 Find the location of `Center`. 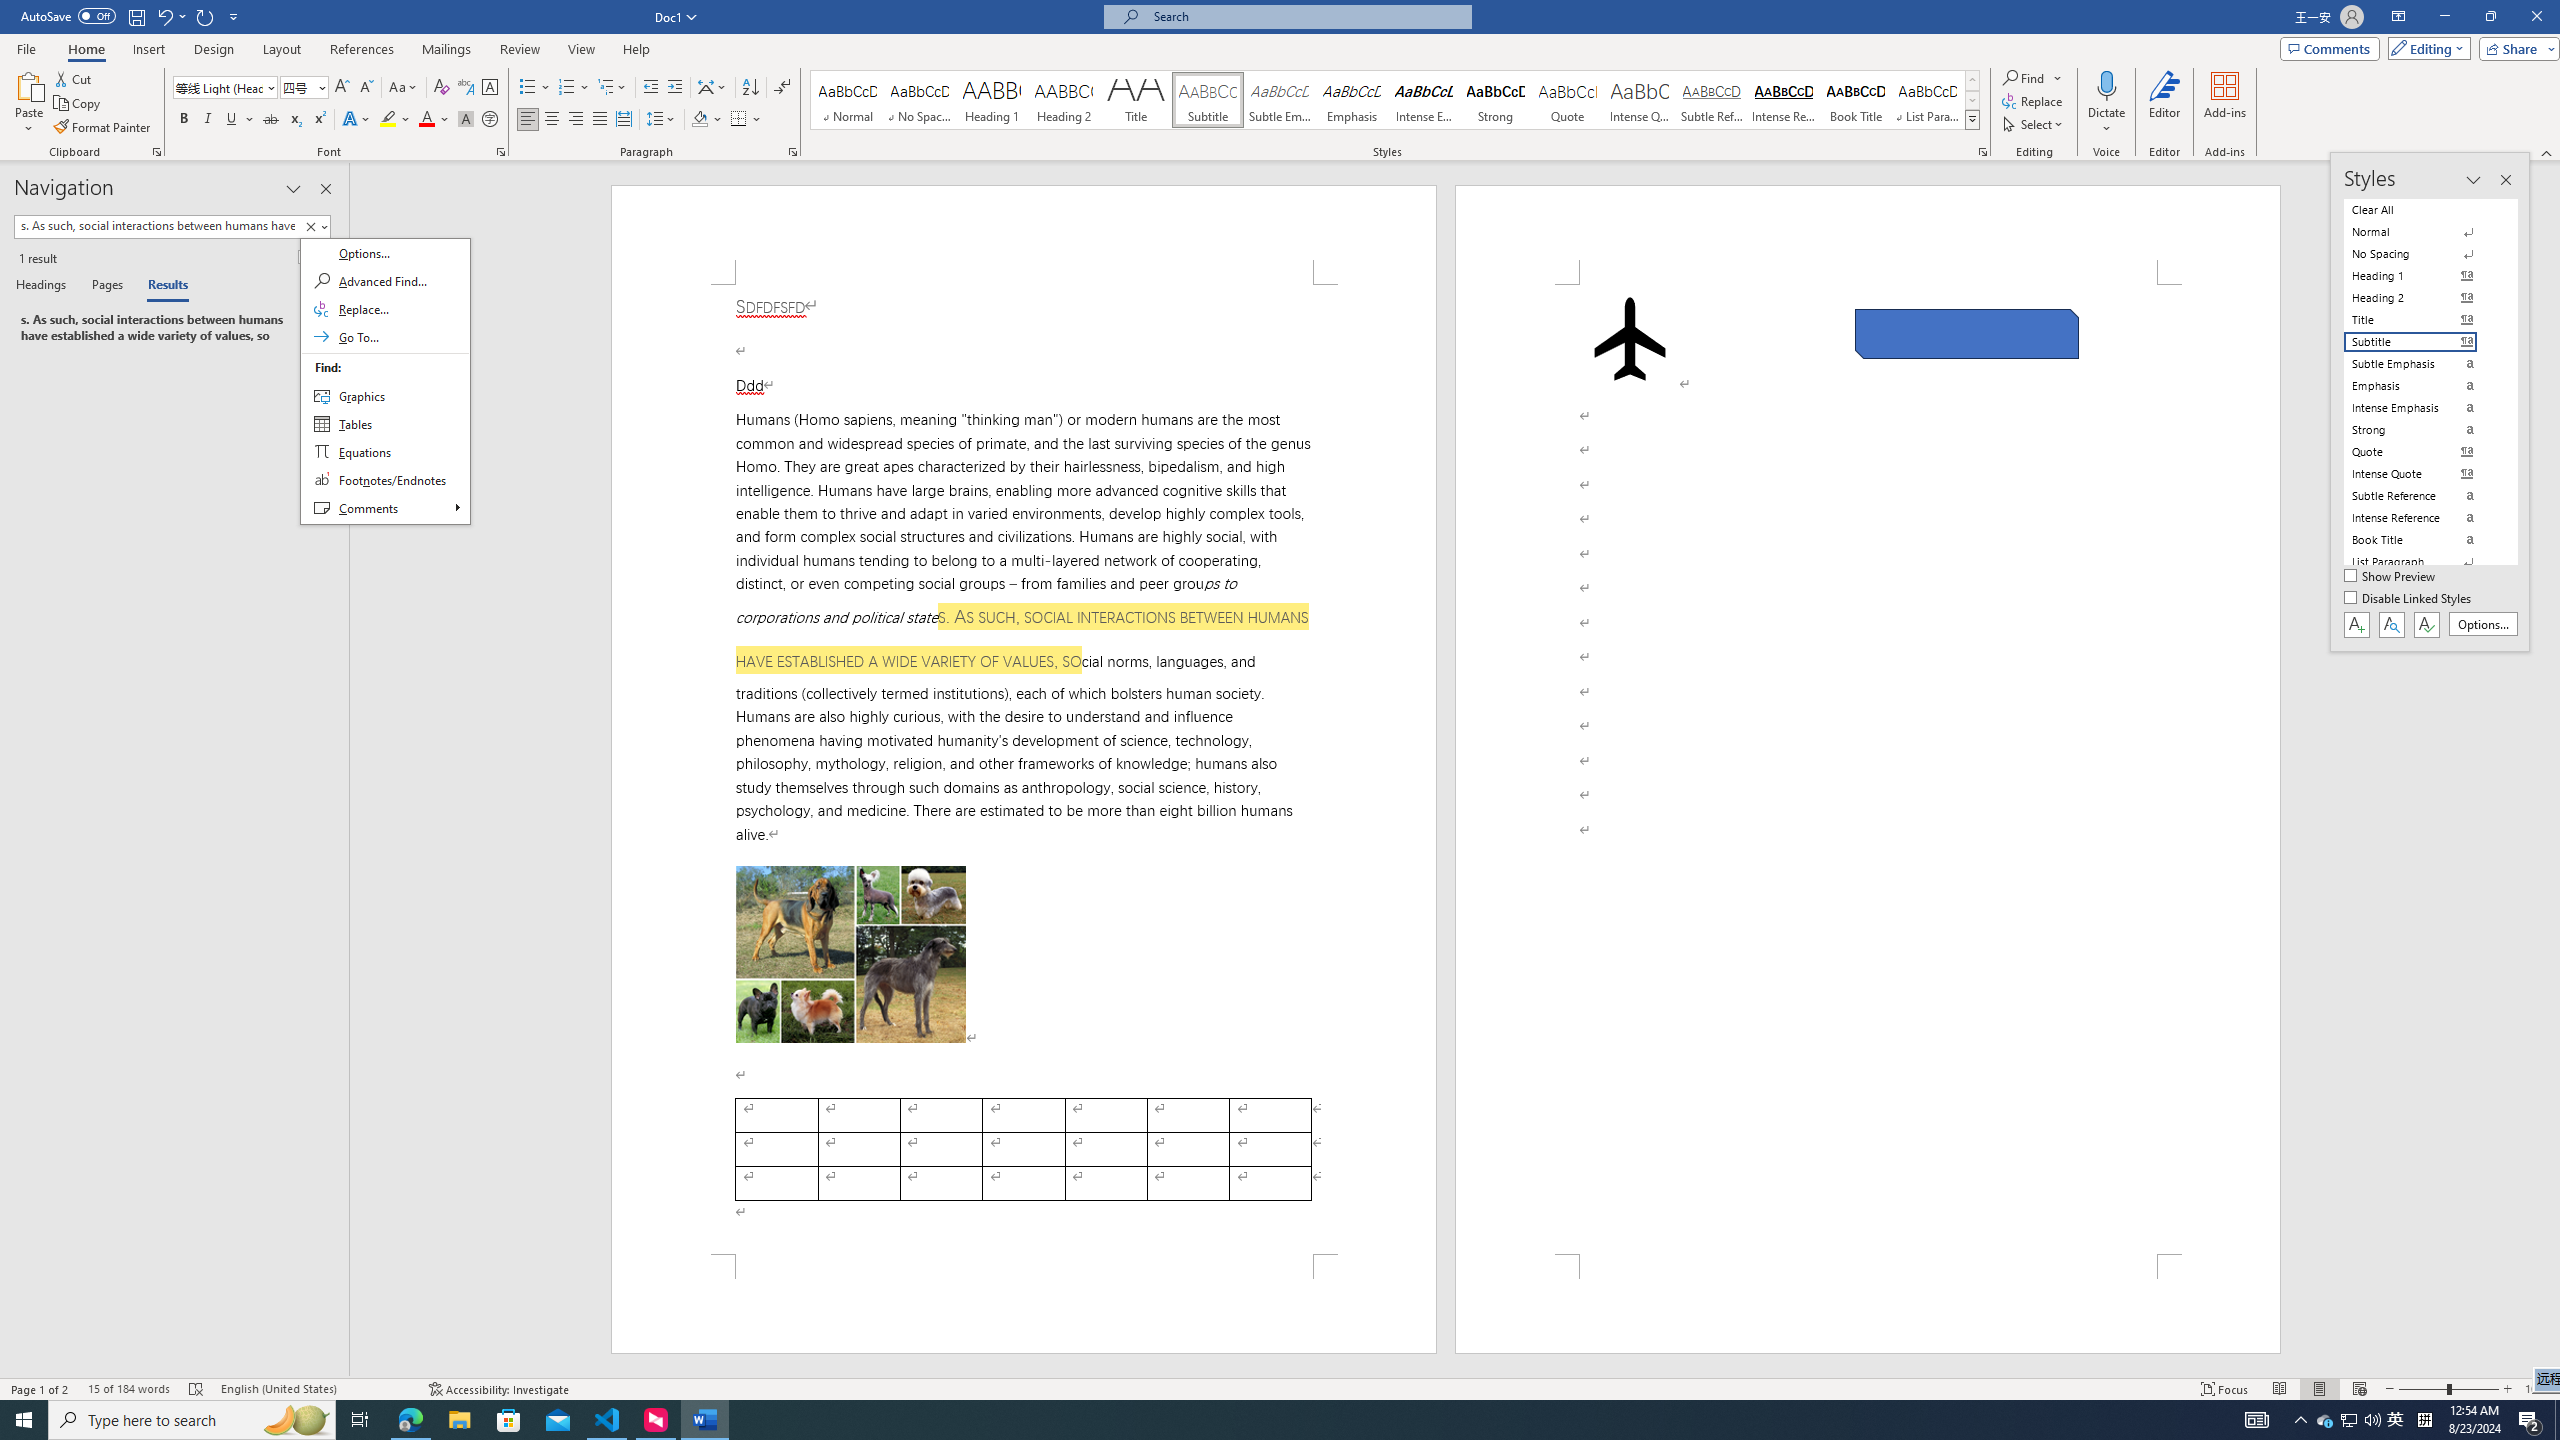

Center is located at coordinates (552, 120).